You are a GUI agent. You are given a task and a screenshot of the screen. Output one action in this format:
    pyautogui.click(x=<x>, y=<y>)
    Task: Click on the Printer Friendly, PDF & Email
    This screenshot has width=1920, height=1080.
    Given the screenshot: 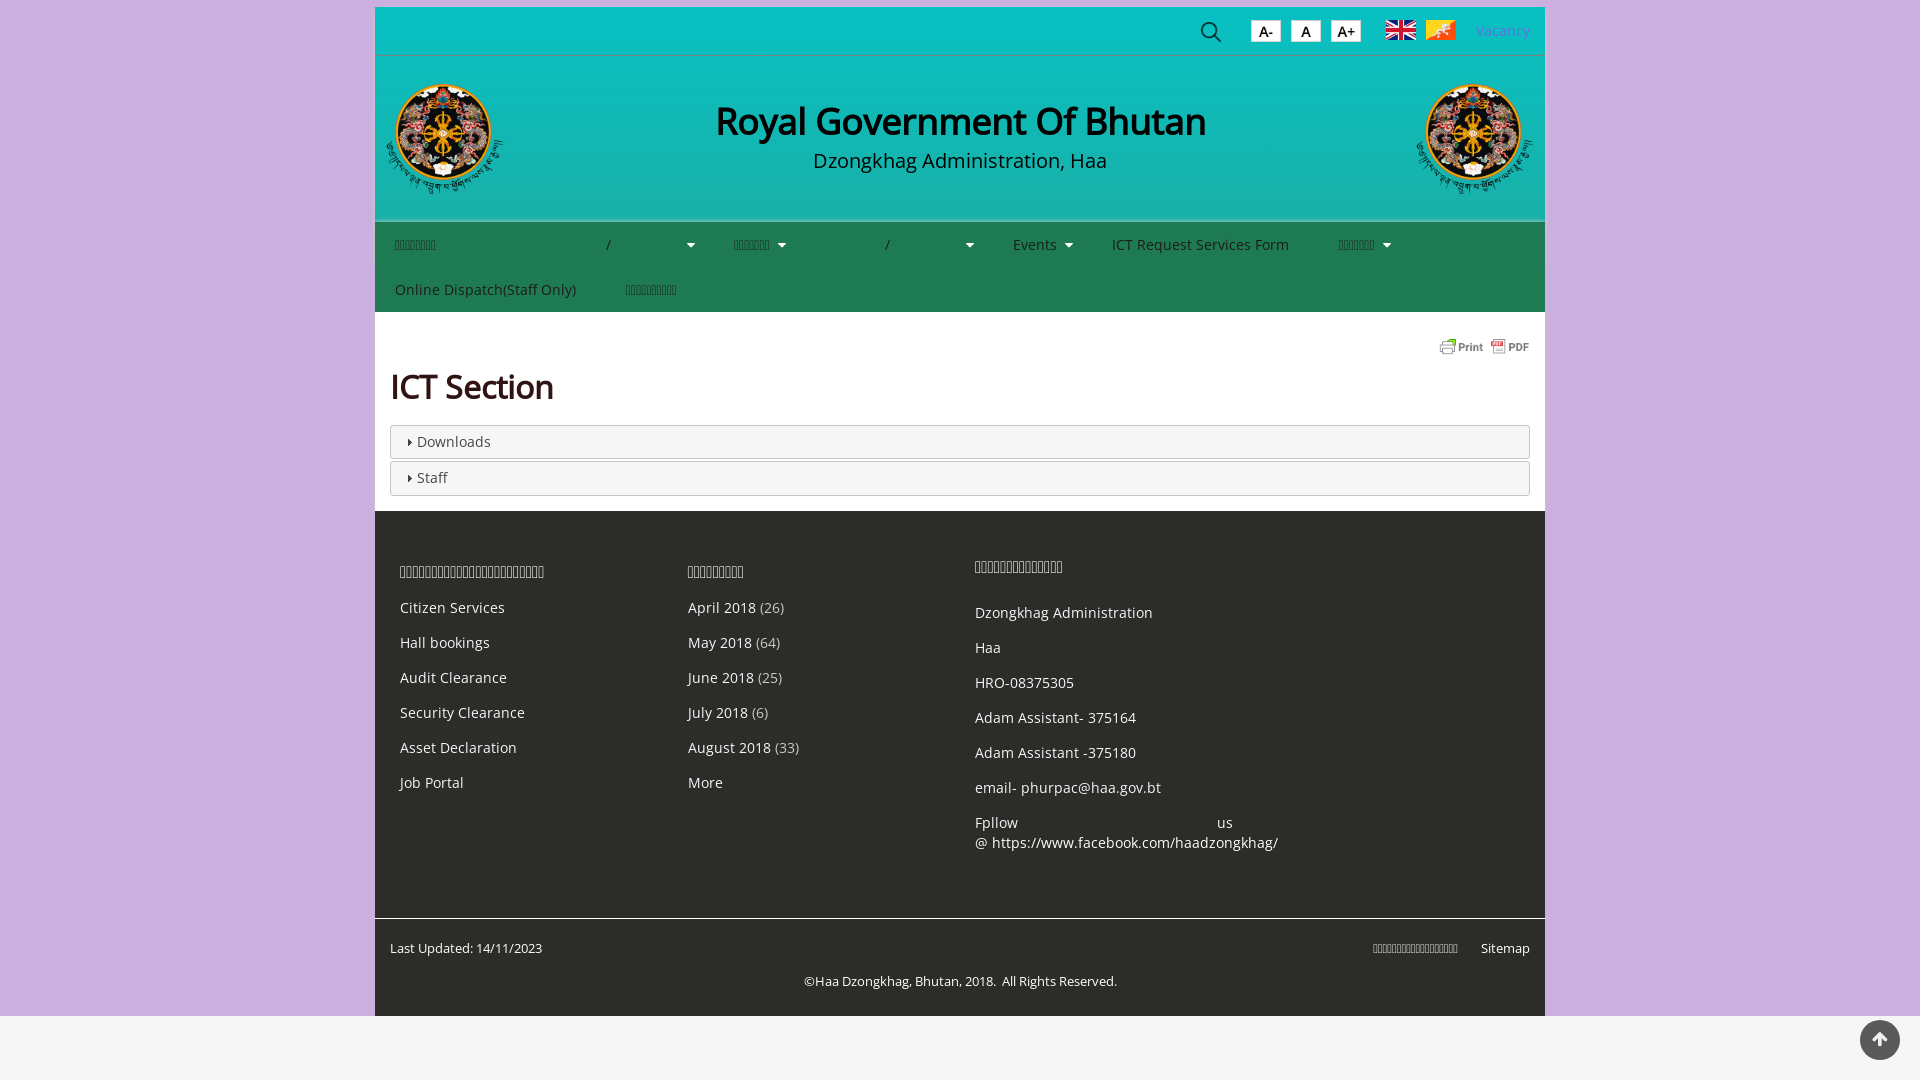 What is the action you would take?
    pyautogui.click(x=1484, y=346)
    